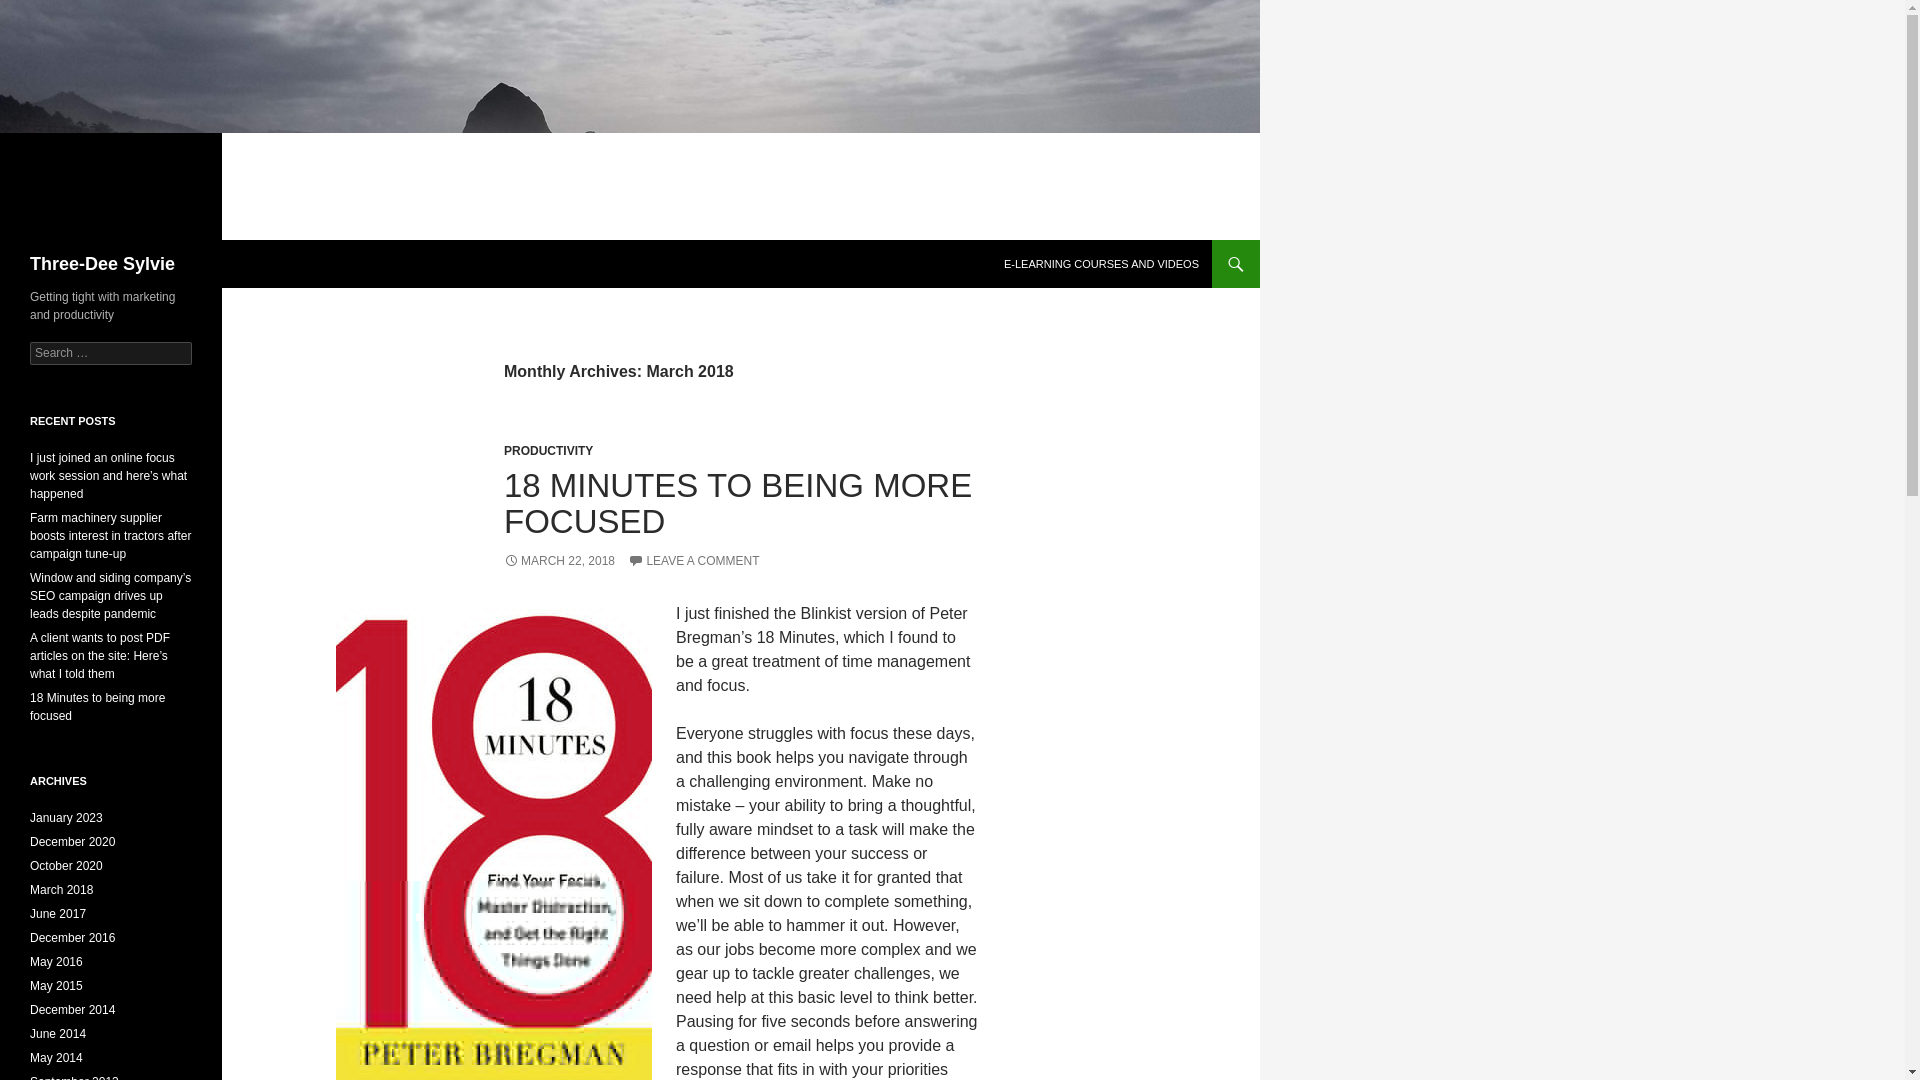 Image resolution: width=1920 pixels, height=1080 pixels. I want to click on May 2015, so click(56, 985).